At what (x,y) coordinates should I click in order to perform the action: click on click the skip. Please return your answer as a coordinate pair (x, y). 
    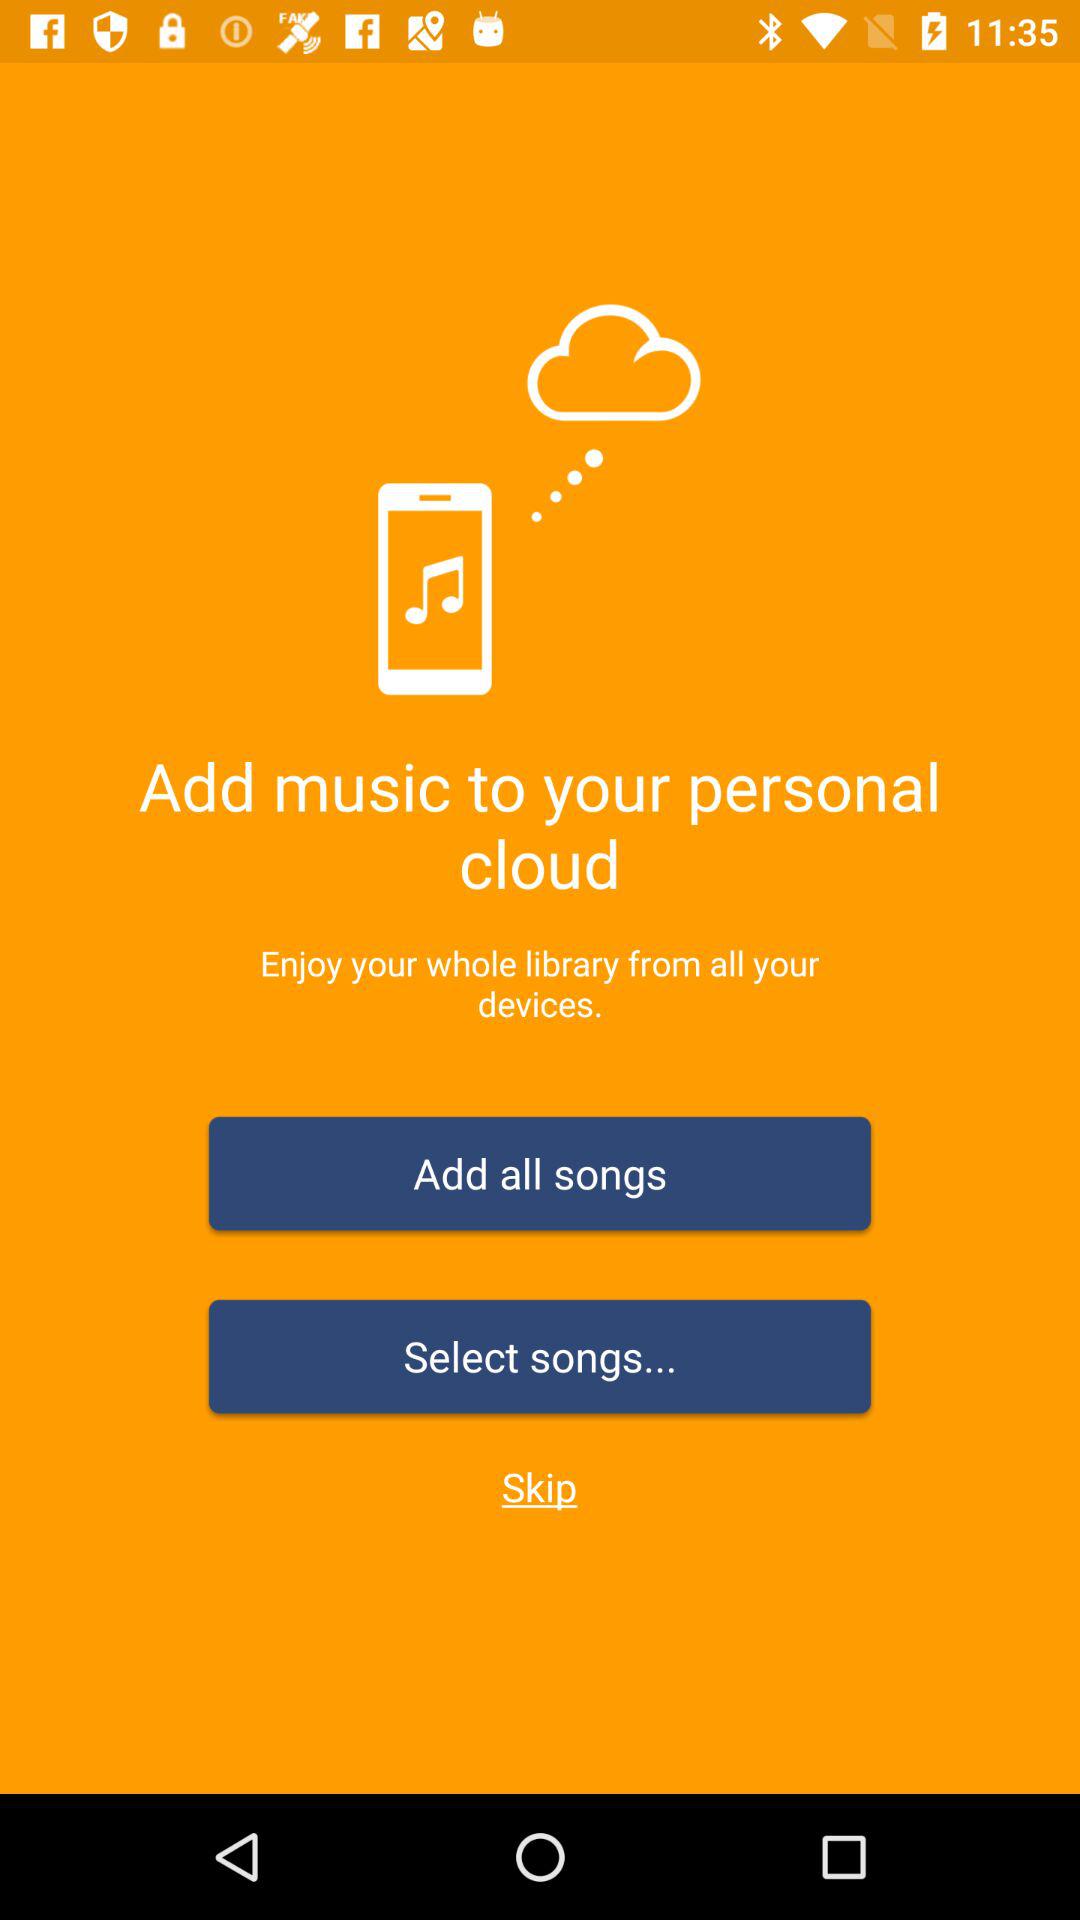
    Looking at the image, I should click on (539, 1486).